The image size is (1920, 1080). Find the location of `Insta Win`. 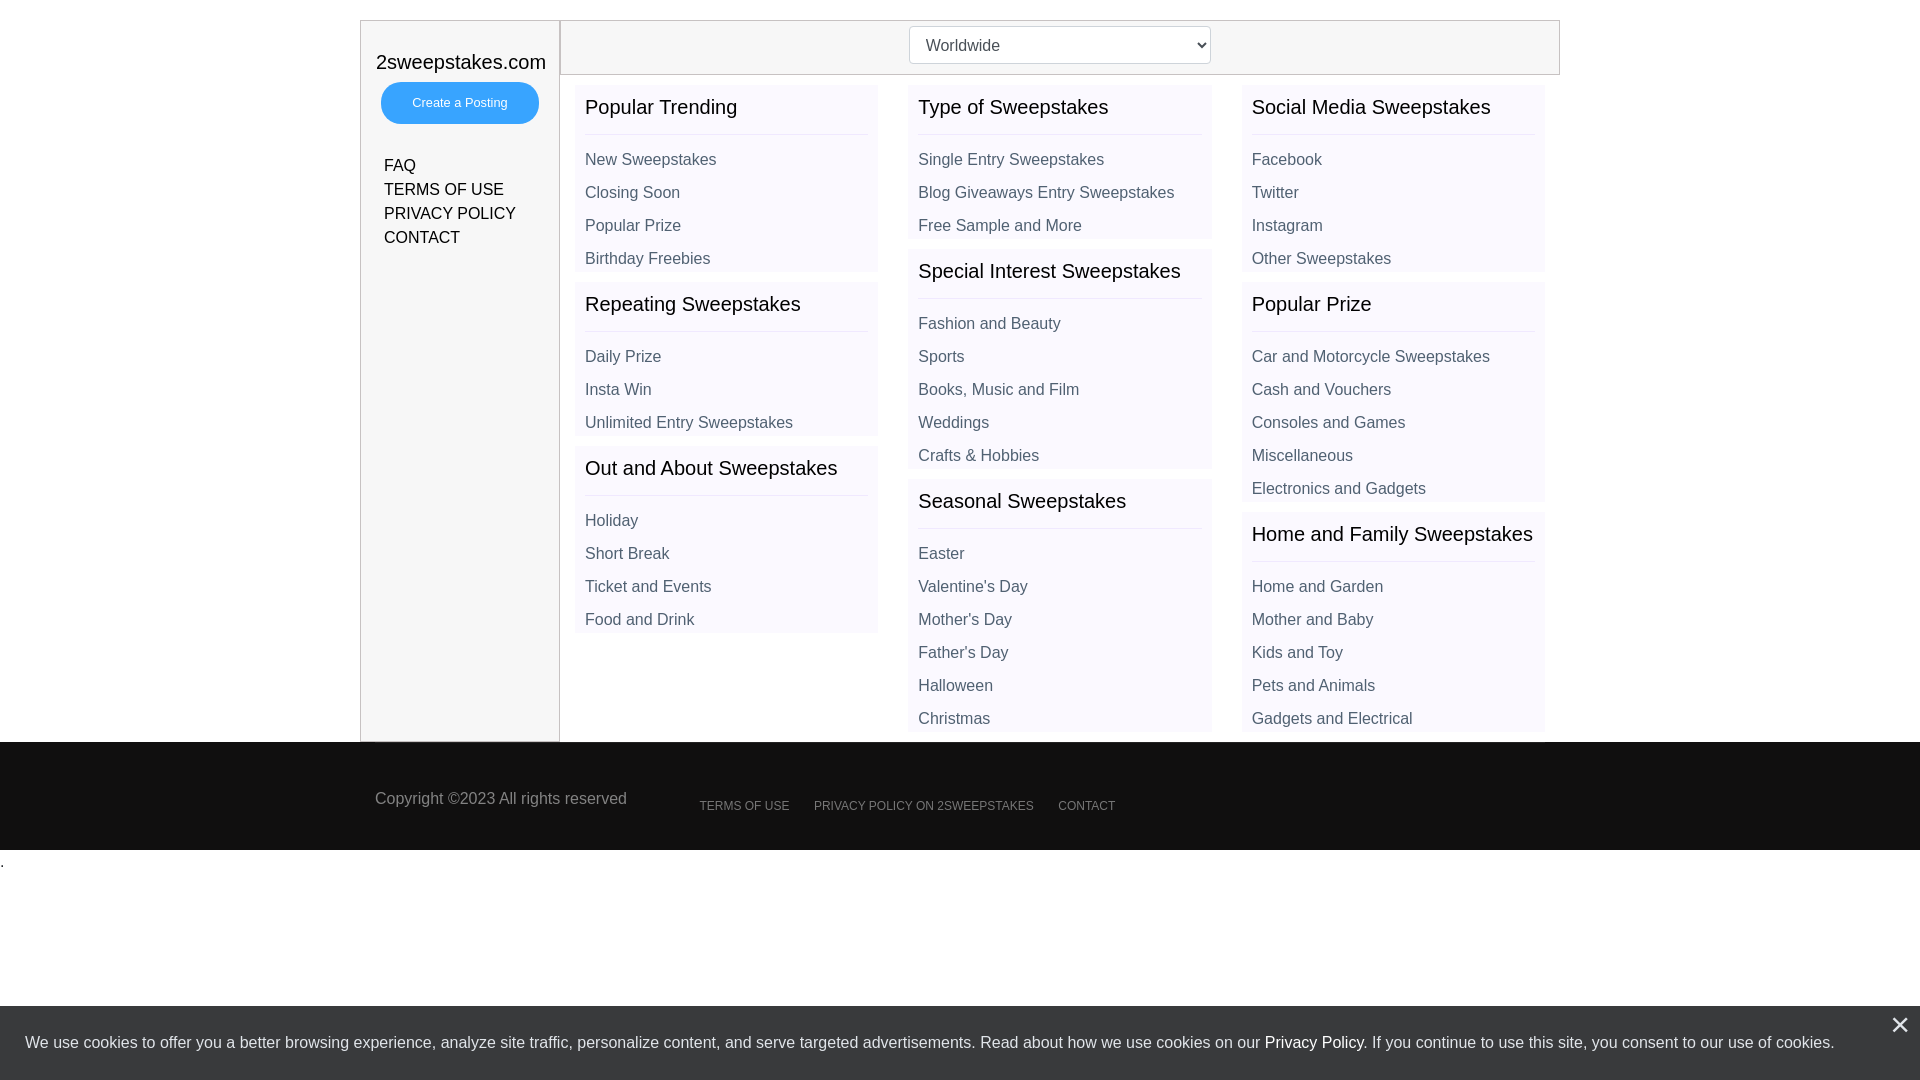

Insta Win is located at coordinates (726, 384).